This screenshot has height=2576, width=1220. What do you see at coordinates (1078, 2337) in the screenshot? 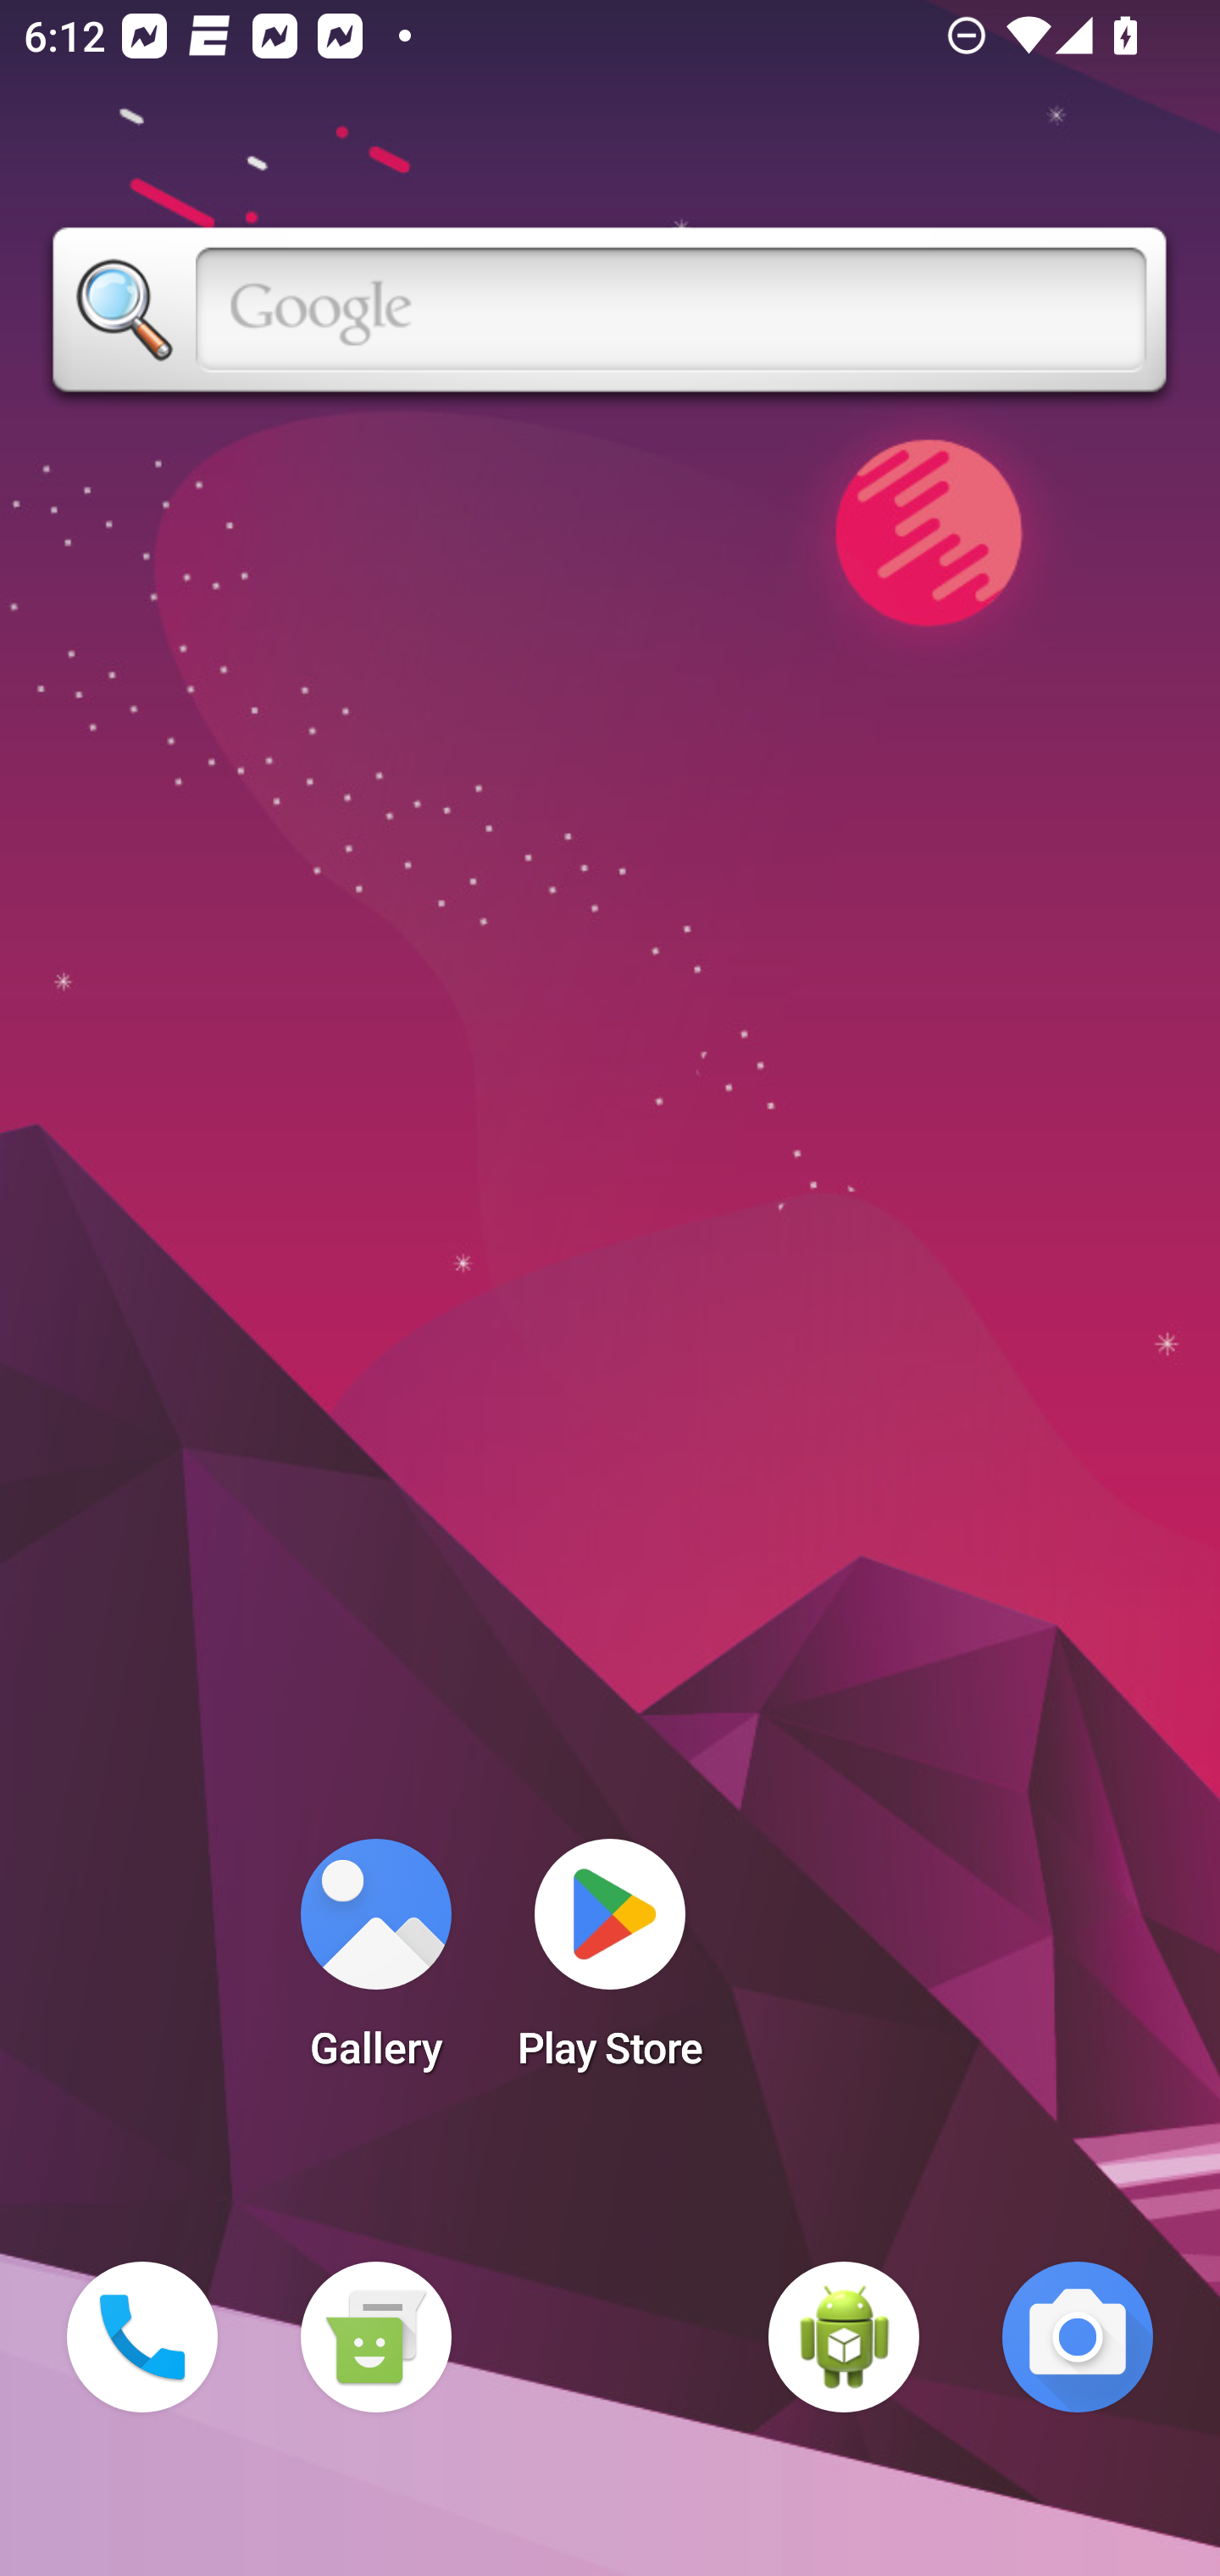
I see `Camera` at bounding box center [1078, 2337].